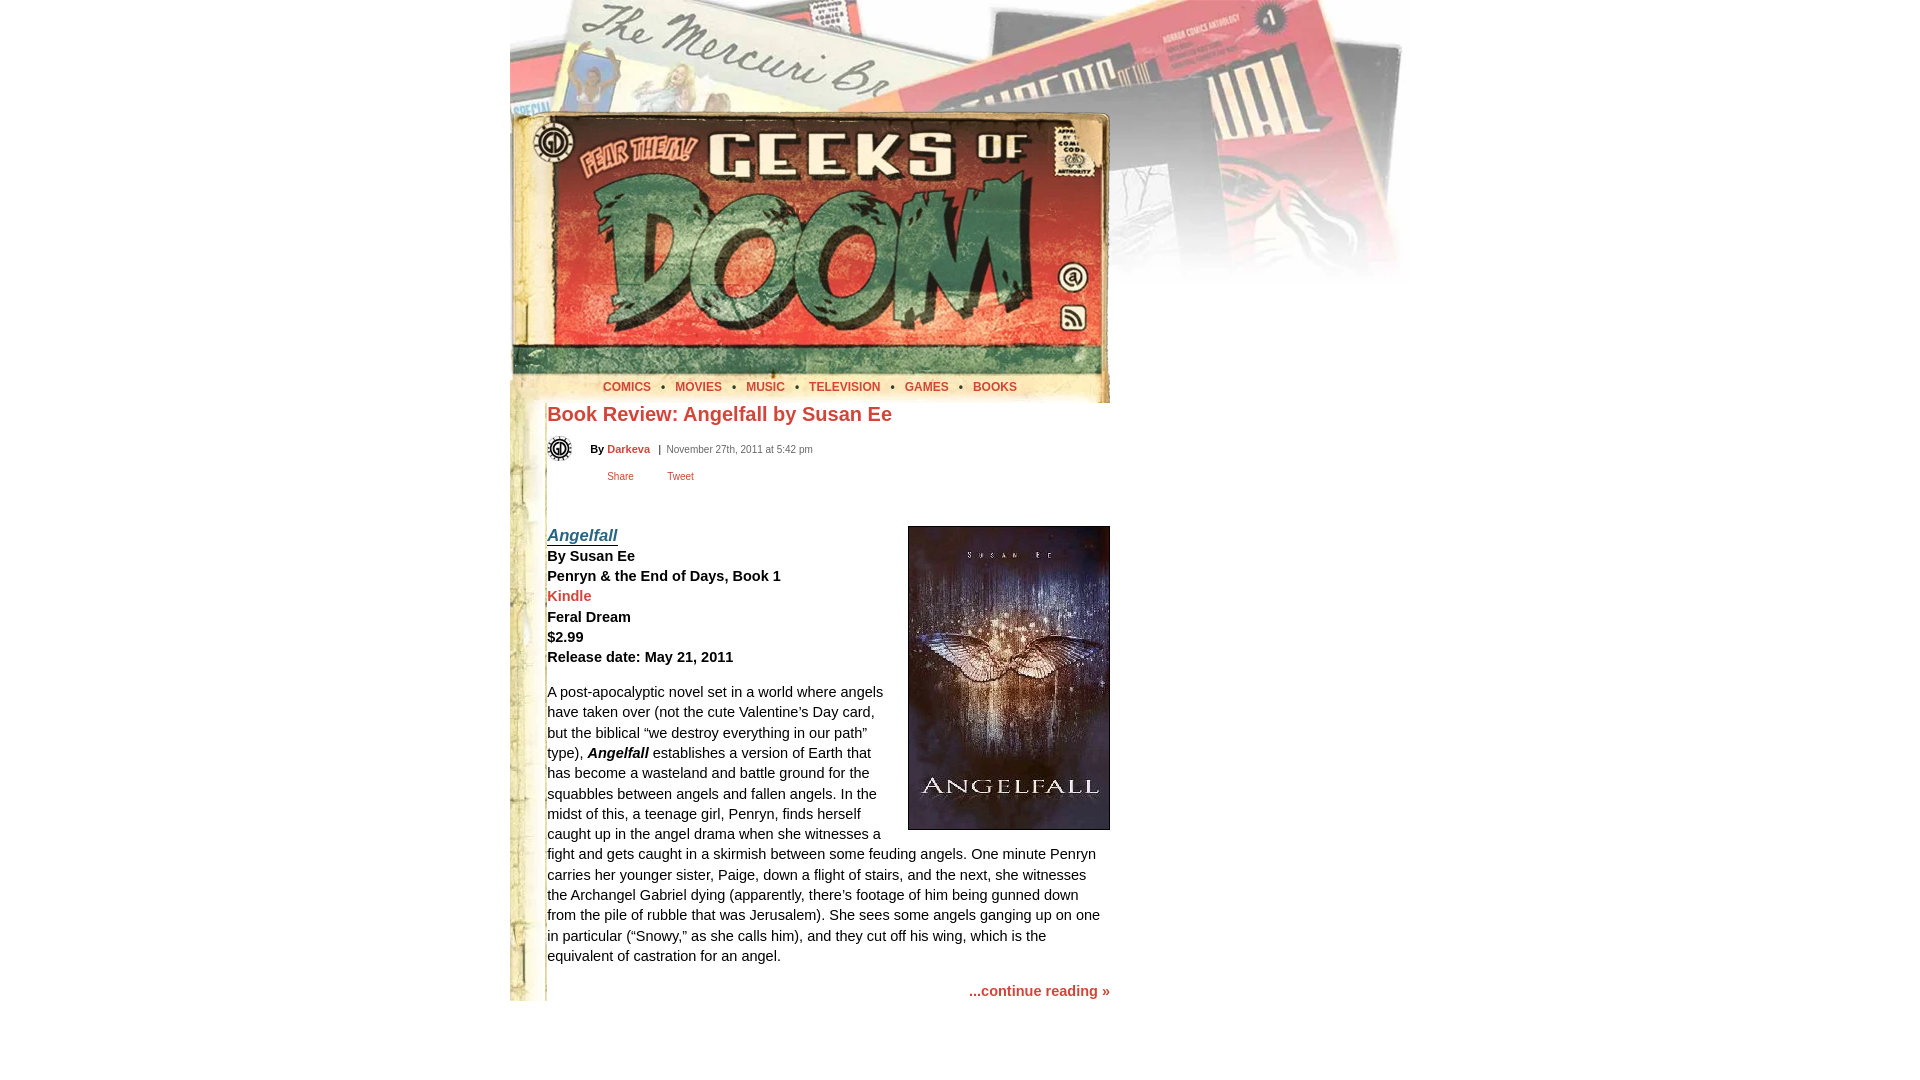 The height and width of the screenshot is (1080, 1920). I want to click on Tweet, so click(680, 476).